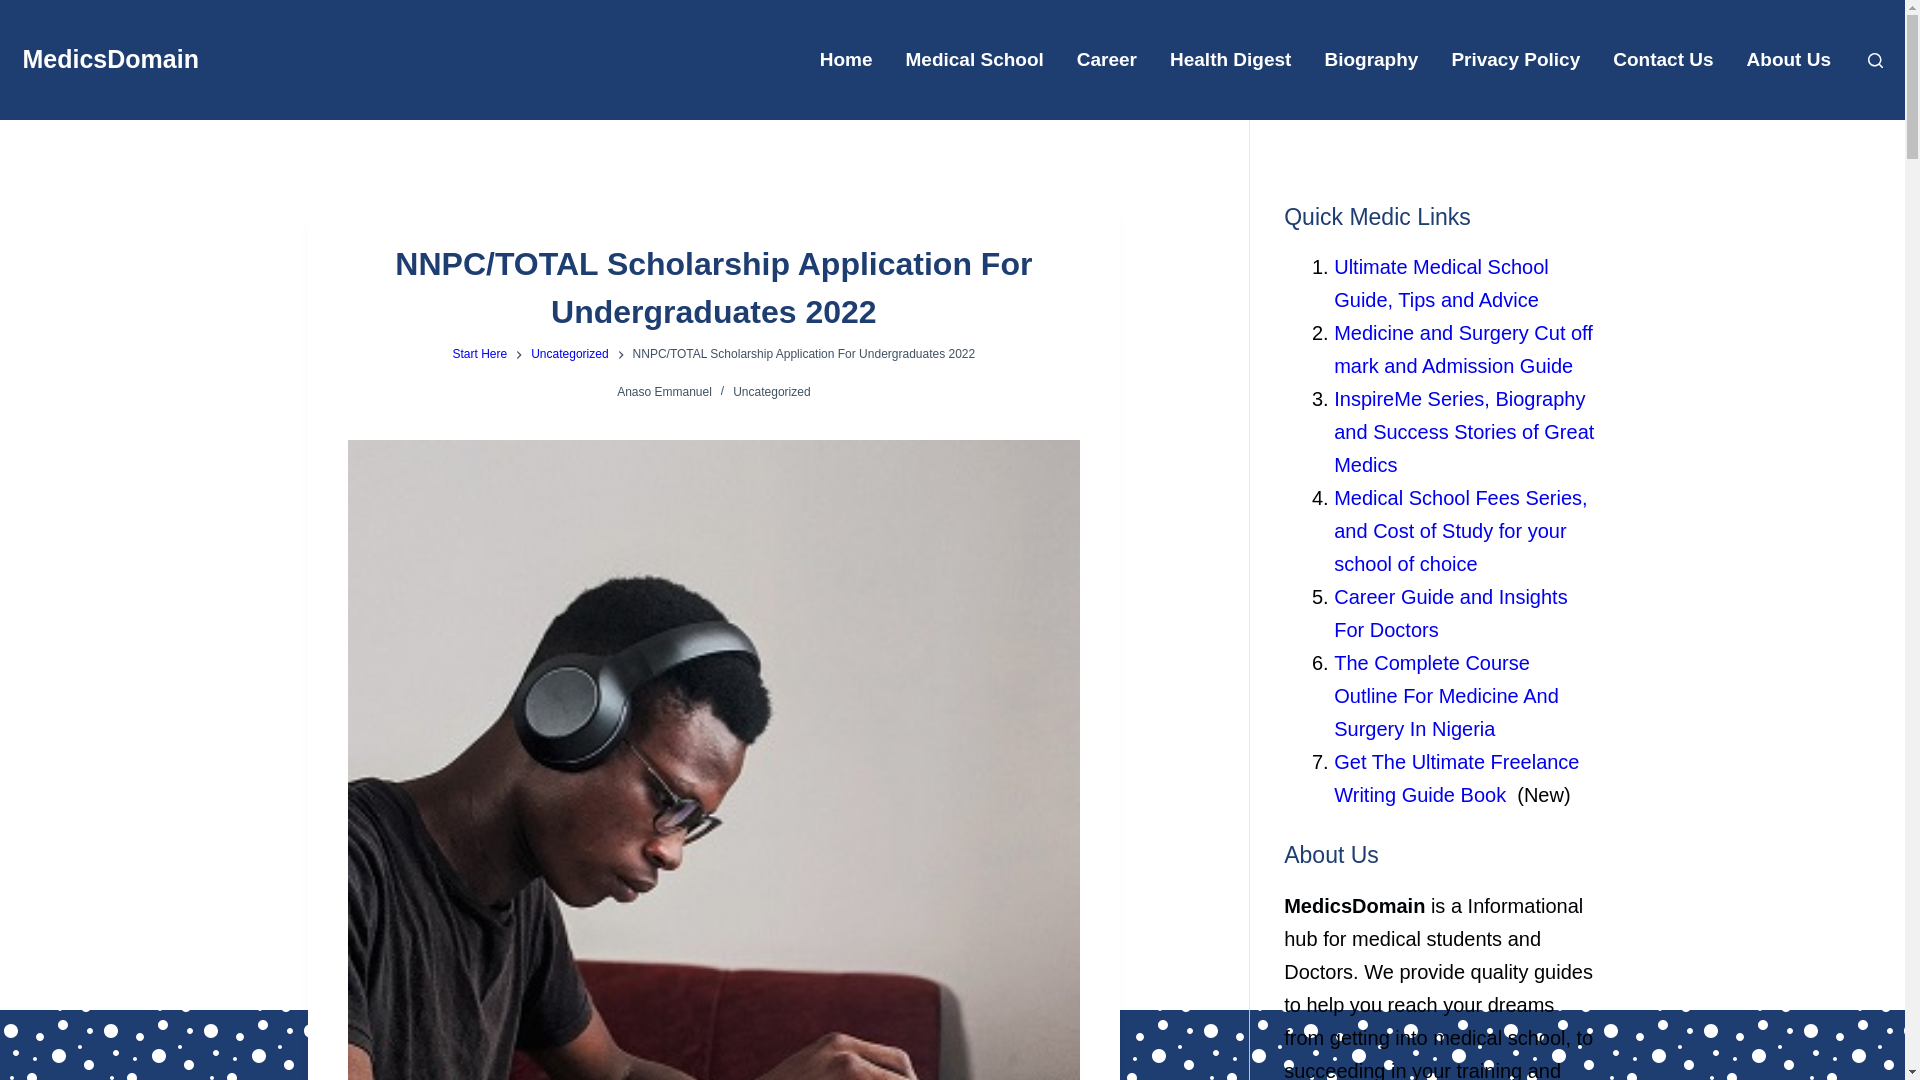  Describe the element at coordinates (664, 391) in the screenshot. I see `Posts by Anaso Emmanuel` at that location.